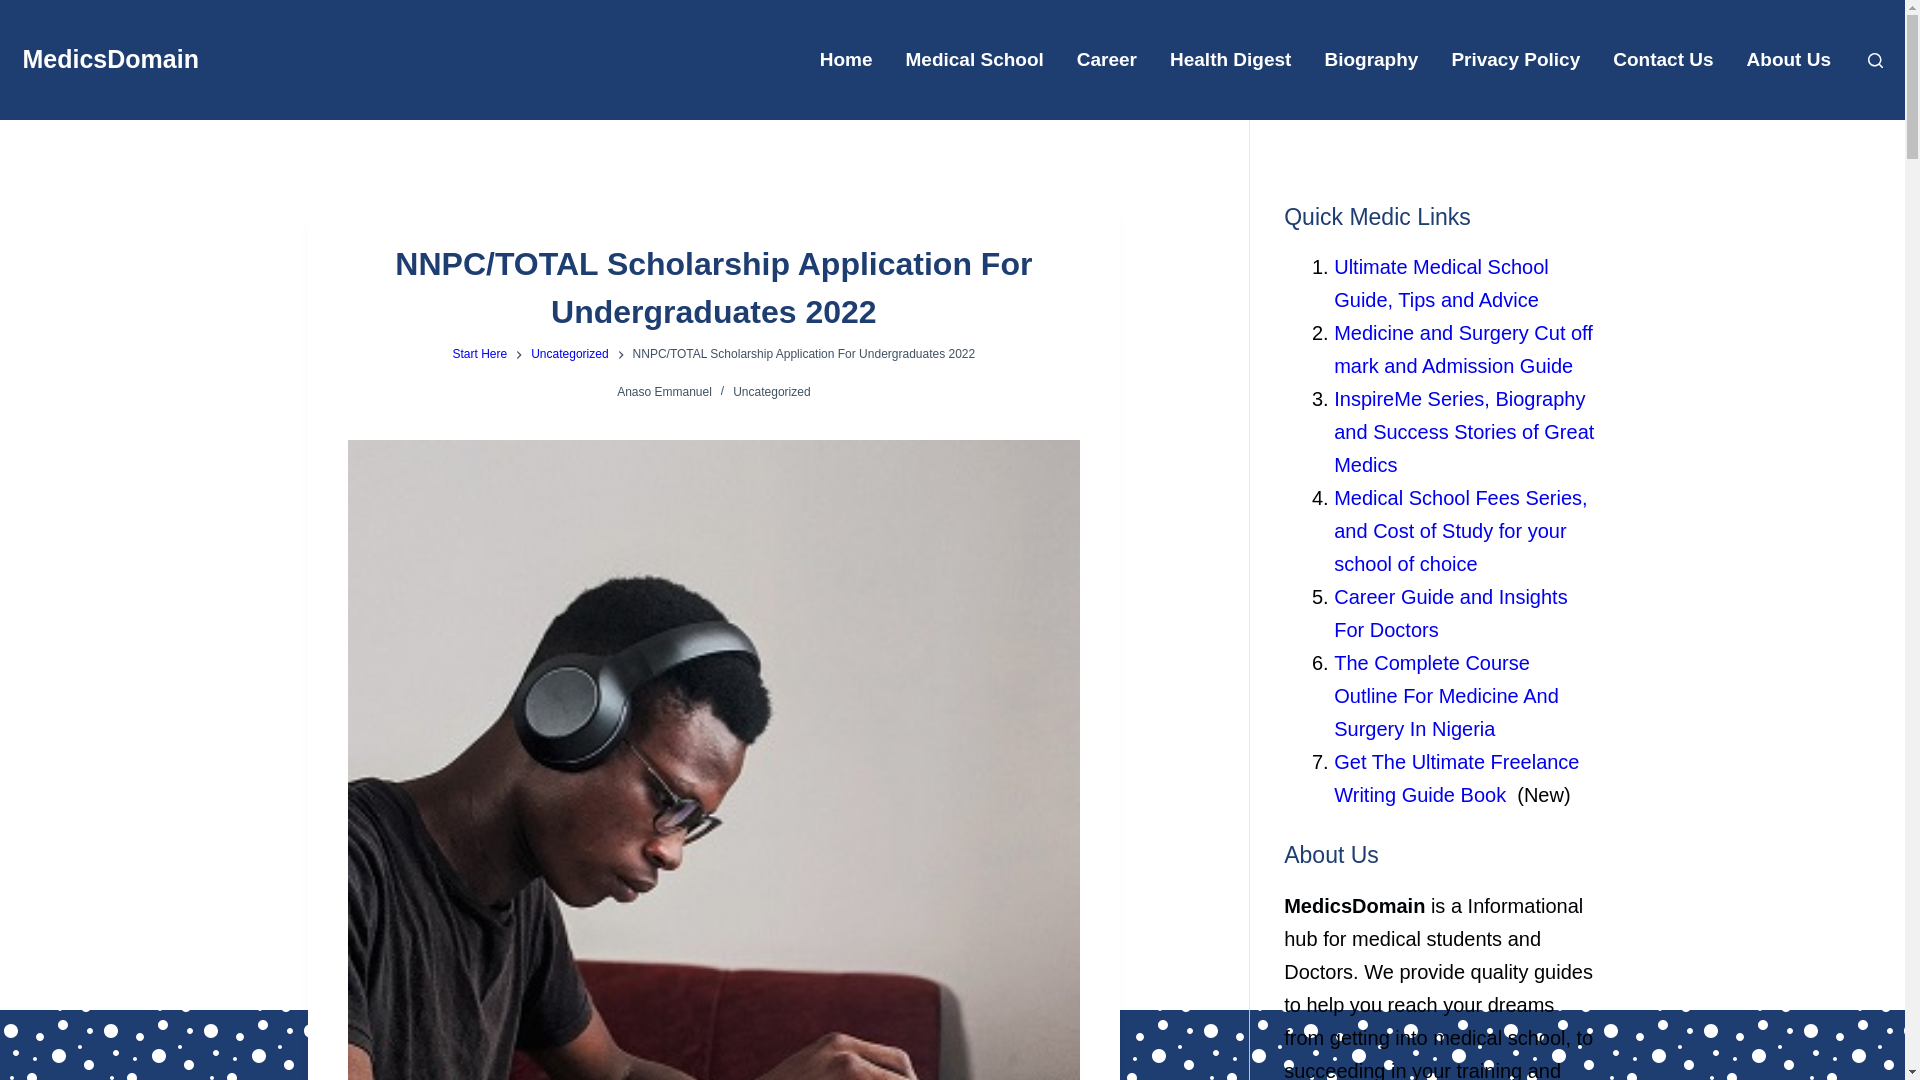  Describe the element at coordinates (664, 391) in the screenshot. I see `Posts by Anaso Emmanuel` at that location.